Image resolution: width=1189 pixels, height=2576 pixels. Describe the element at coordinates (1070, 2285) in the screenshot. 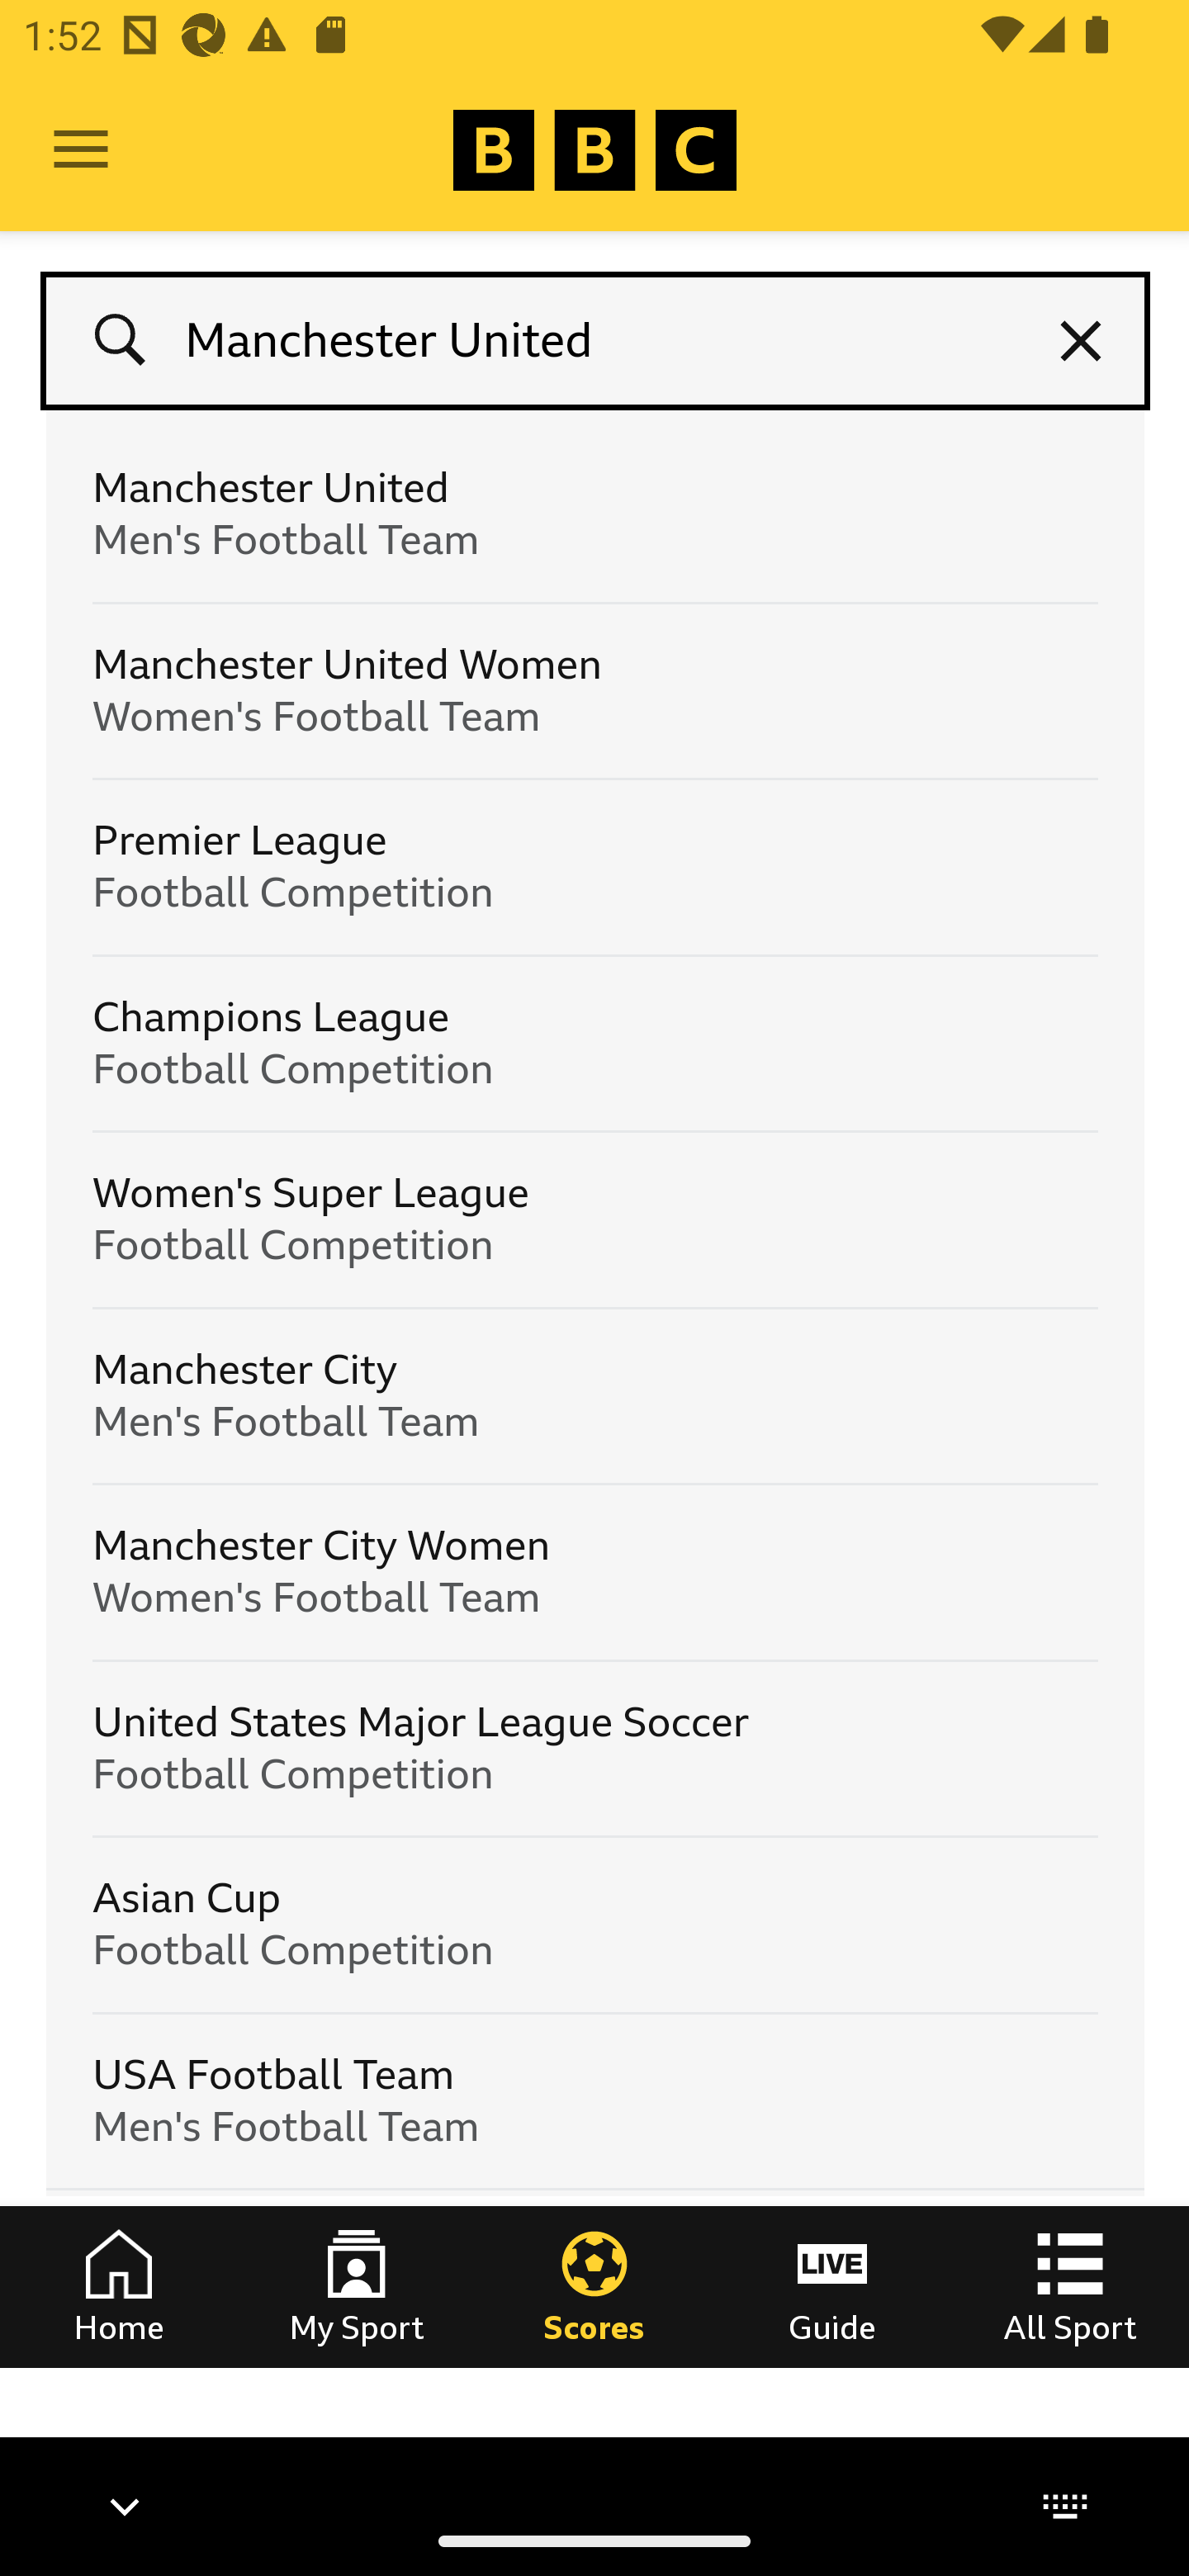

I see `All Sport` at that location.